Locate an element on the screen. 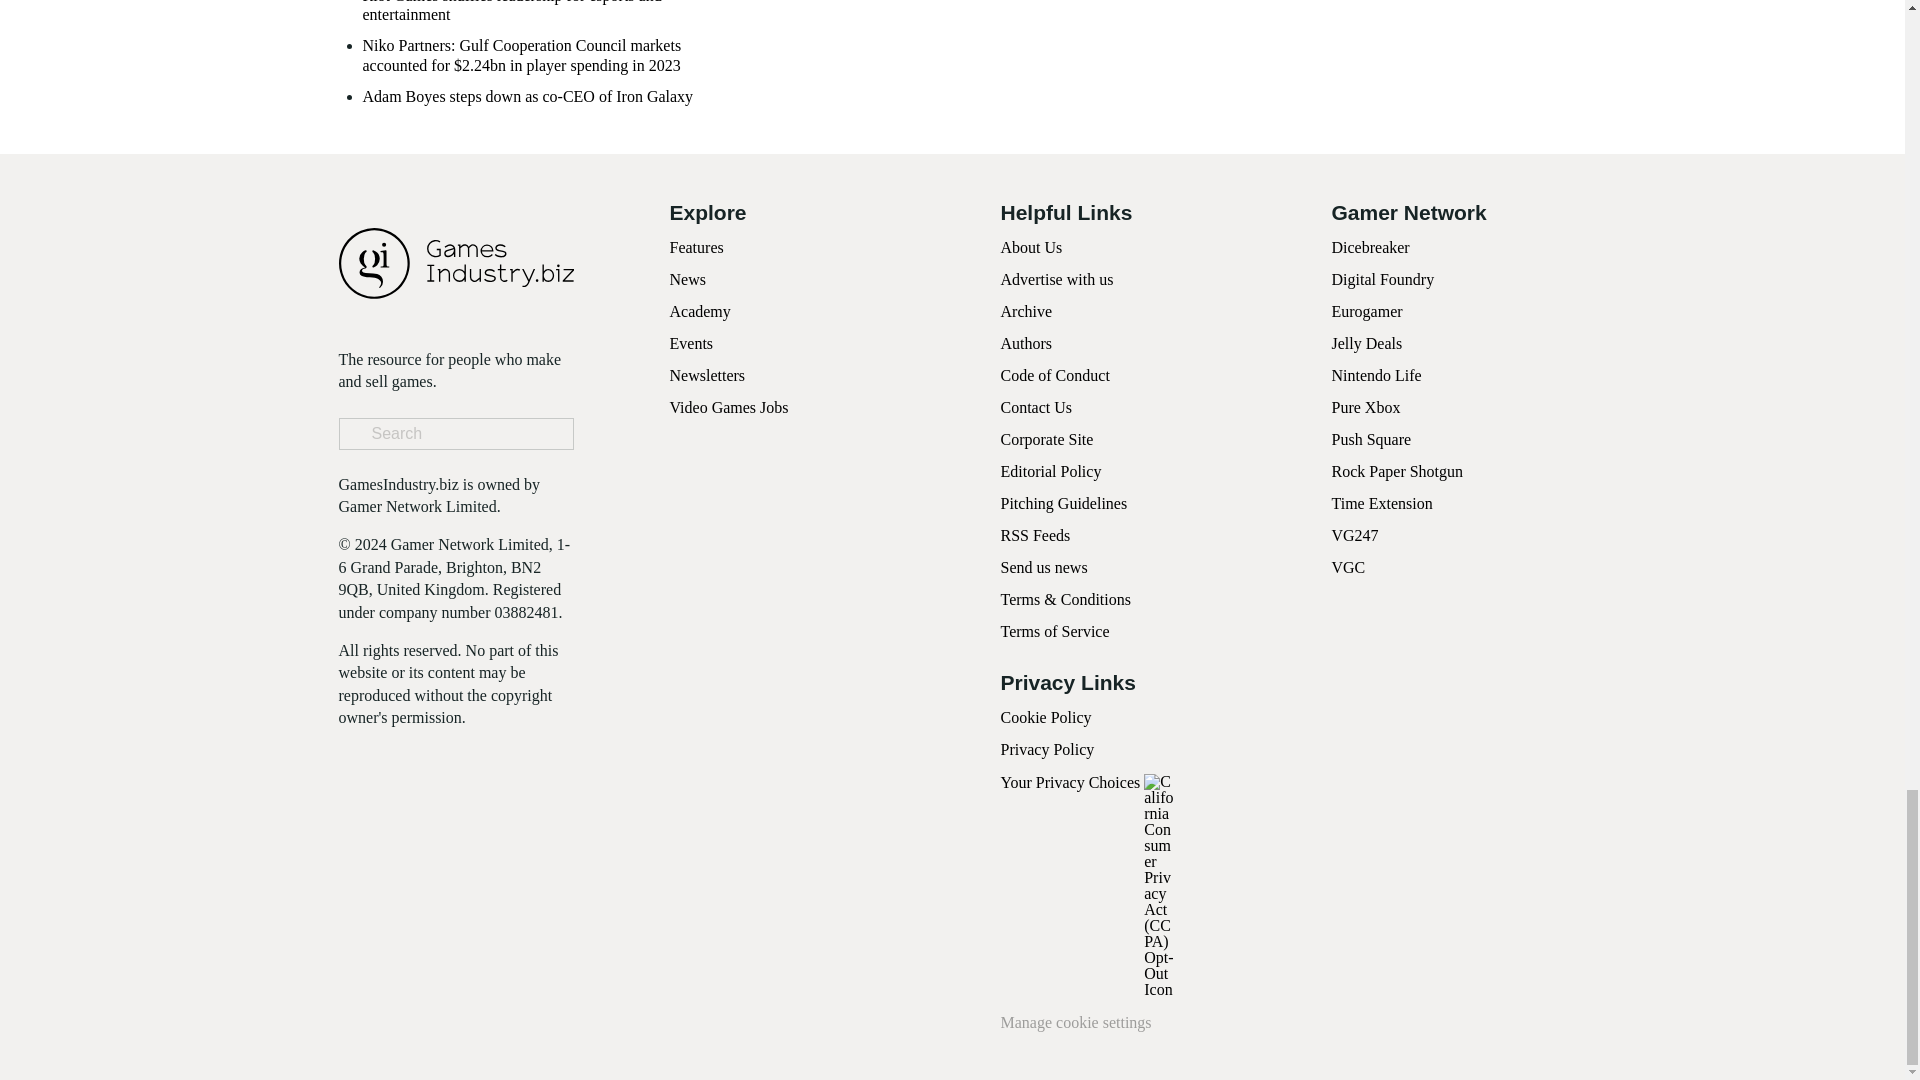  About Us is located at coordinates (1030, 246).